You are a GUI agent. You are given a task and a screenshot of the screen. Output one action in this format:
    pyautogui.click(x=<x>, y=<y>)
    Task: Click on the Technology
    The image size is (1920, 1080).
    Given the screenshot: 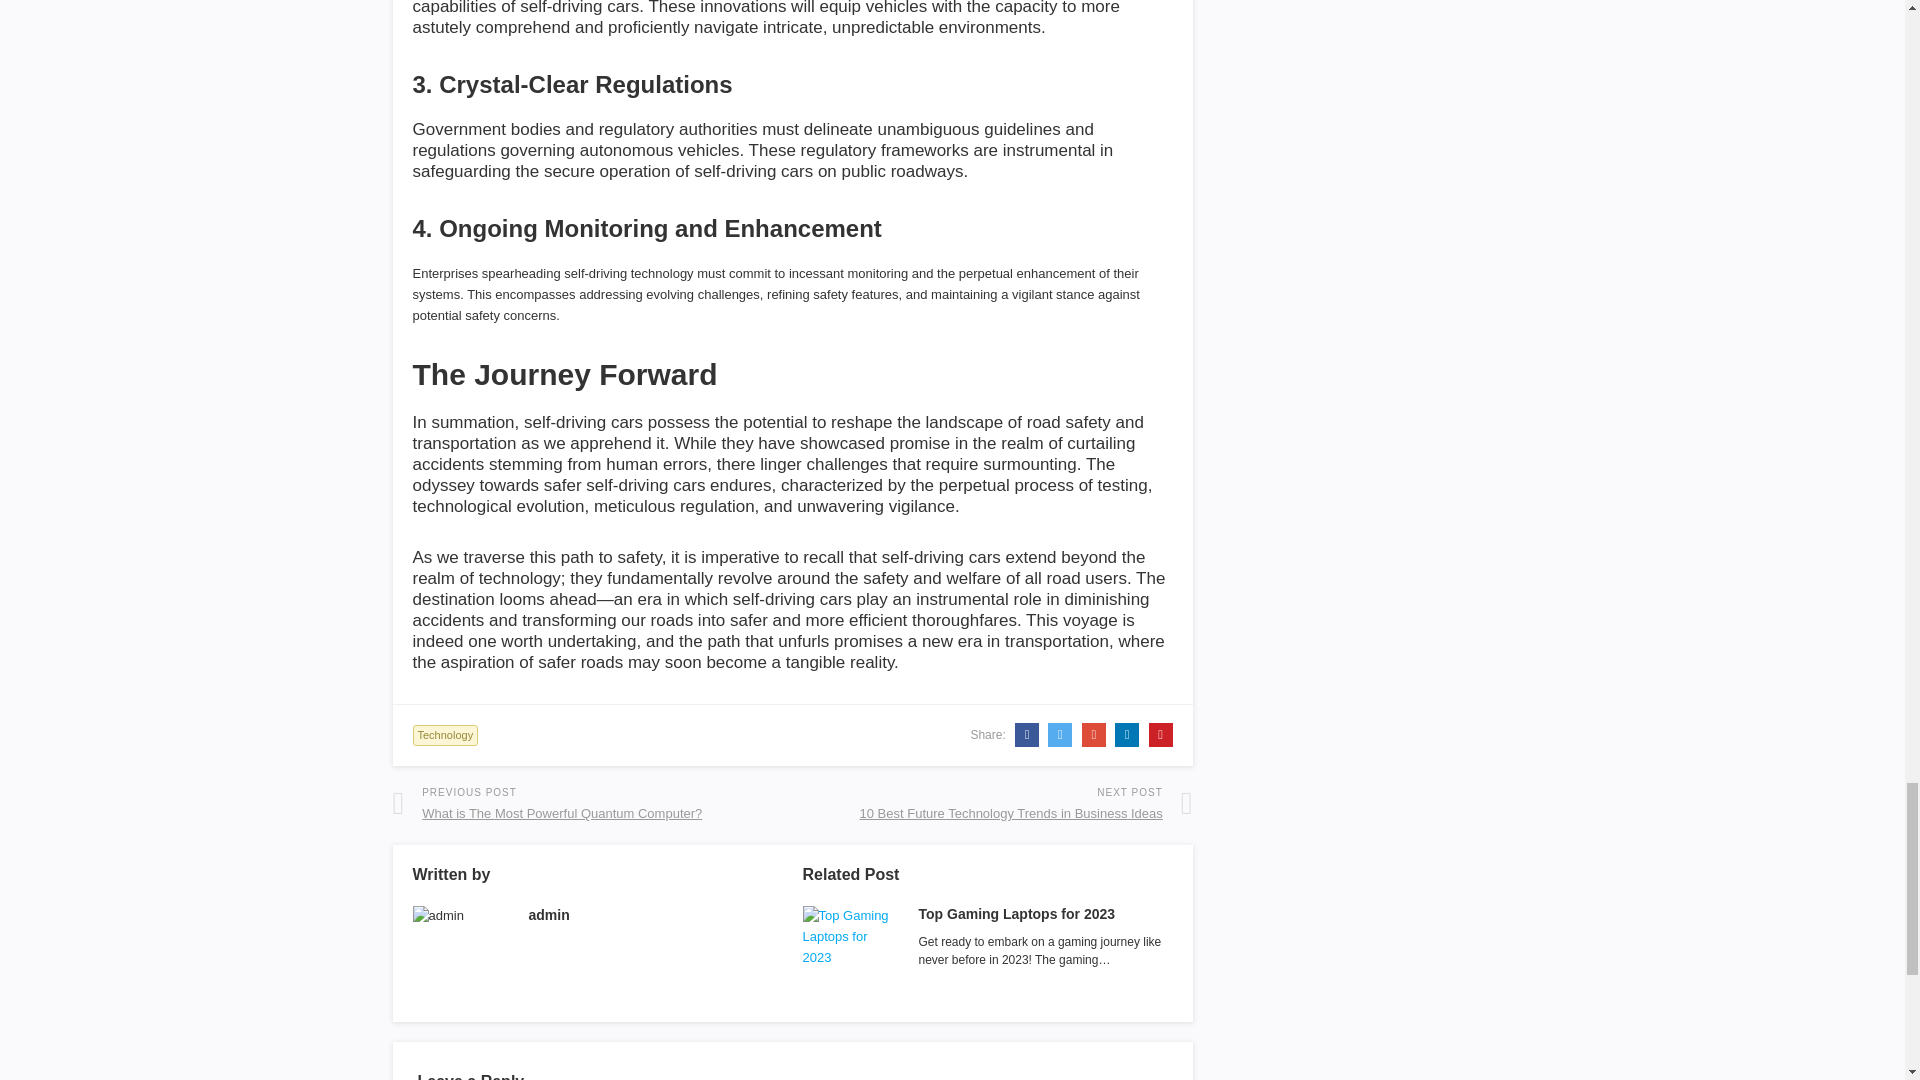 What is the action you would take?
    pyautogui.click(x=445, y=735)
    